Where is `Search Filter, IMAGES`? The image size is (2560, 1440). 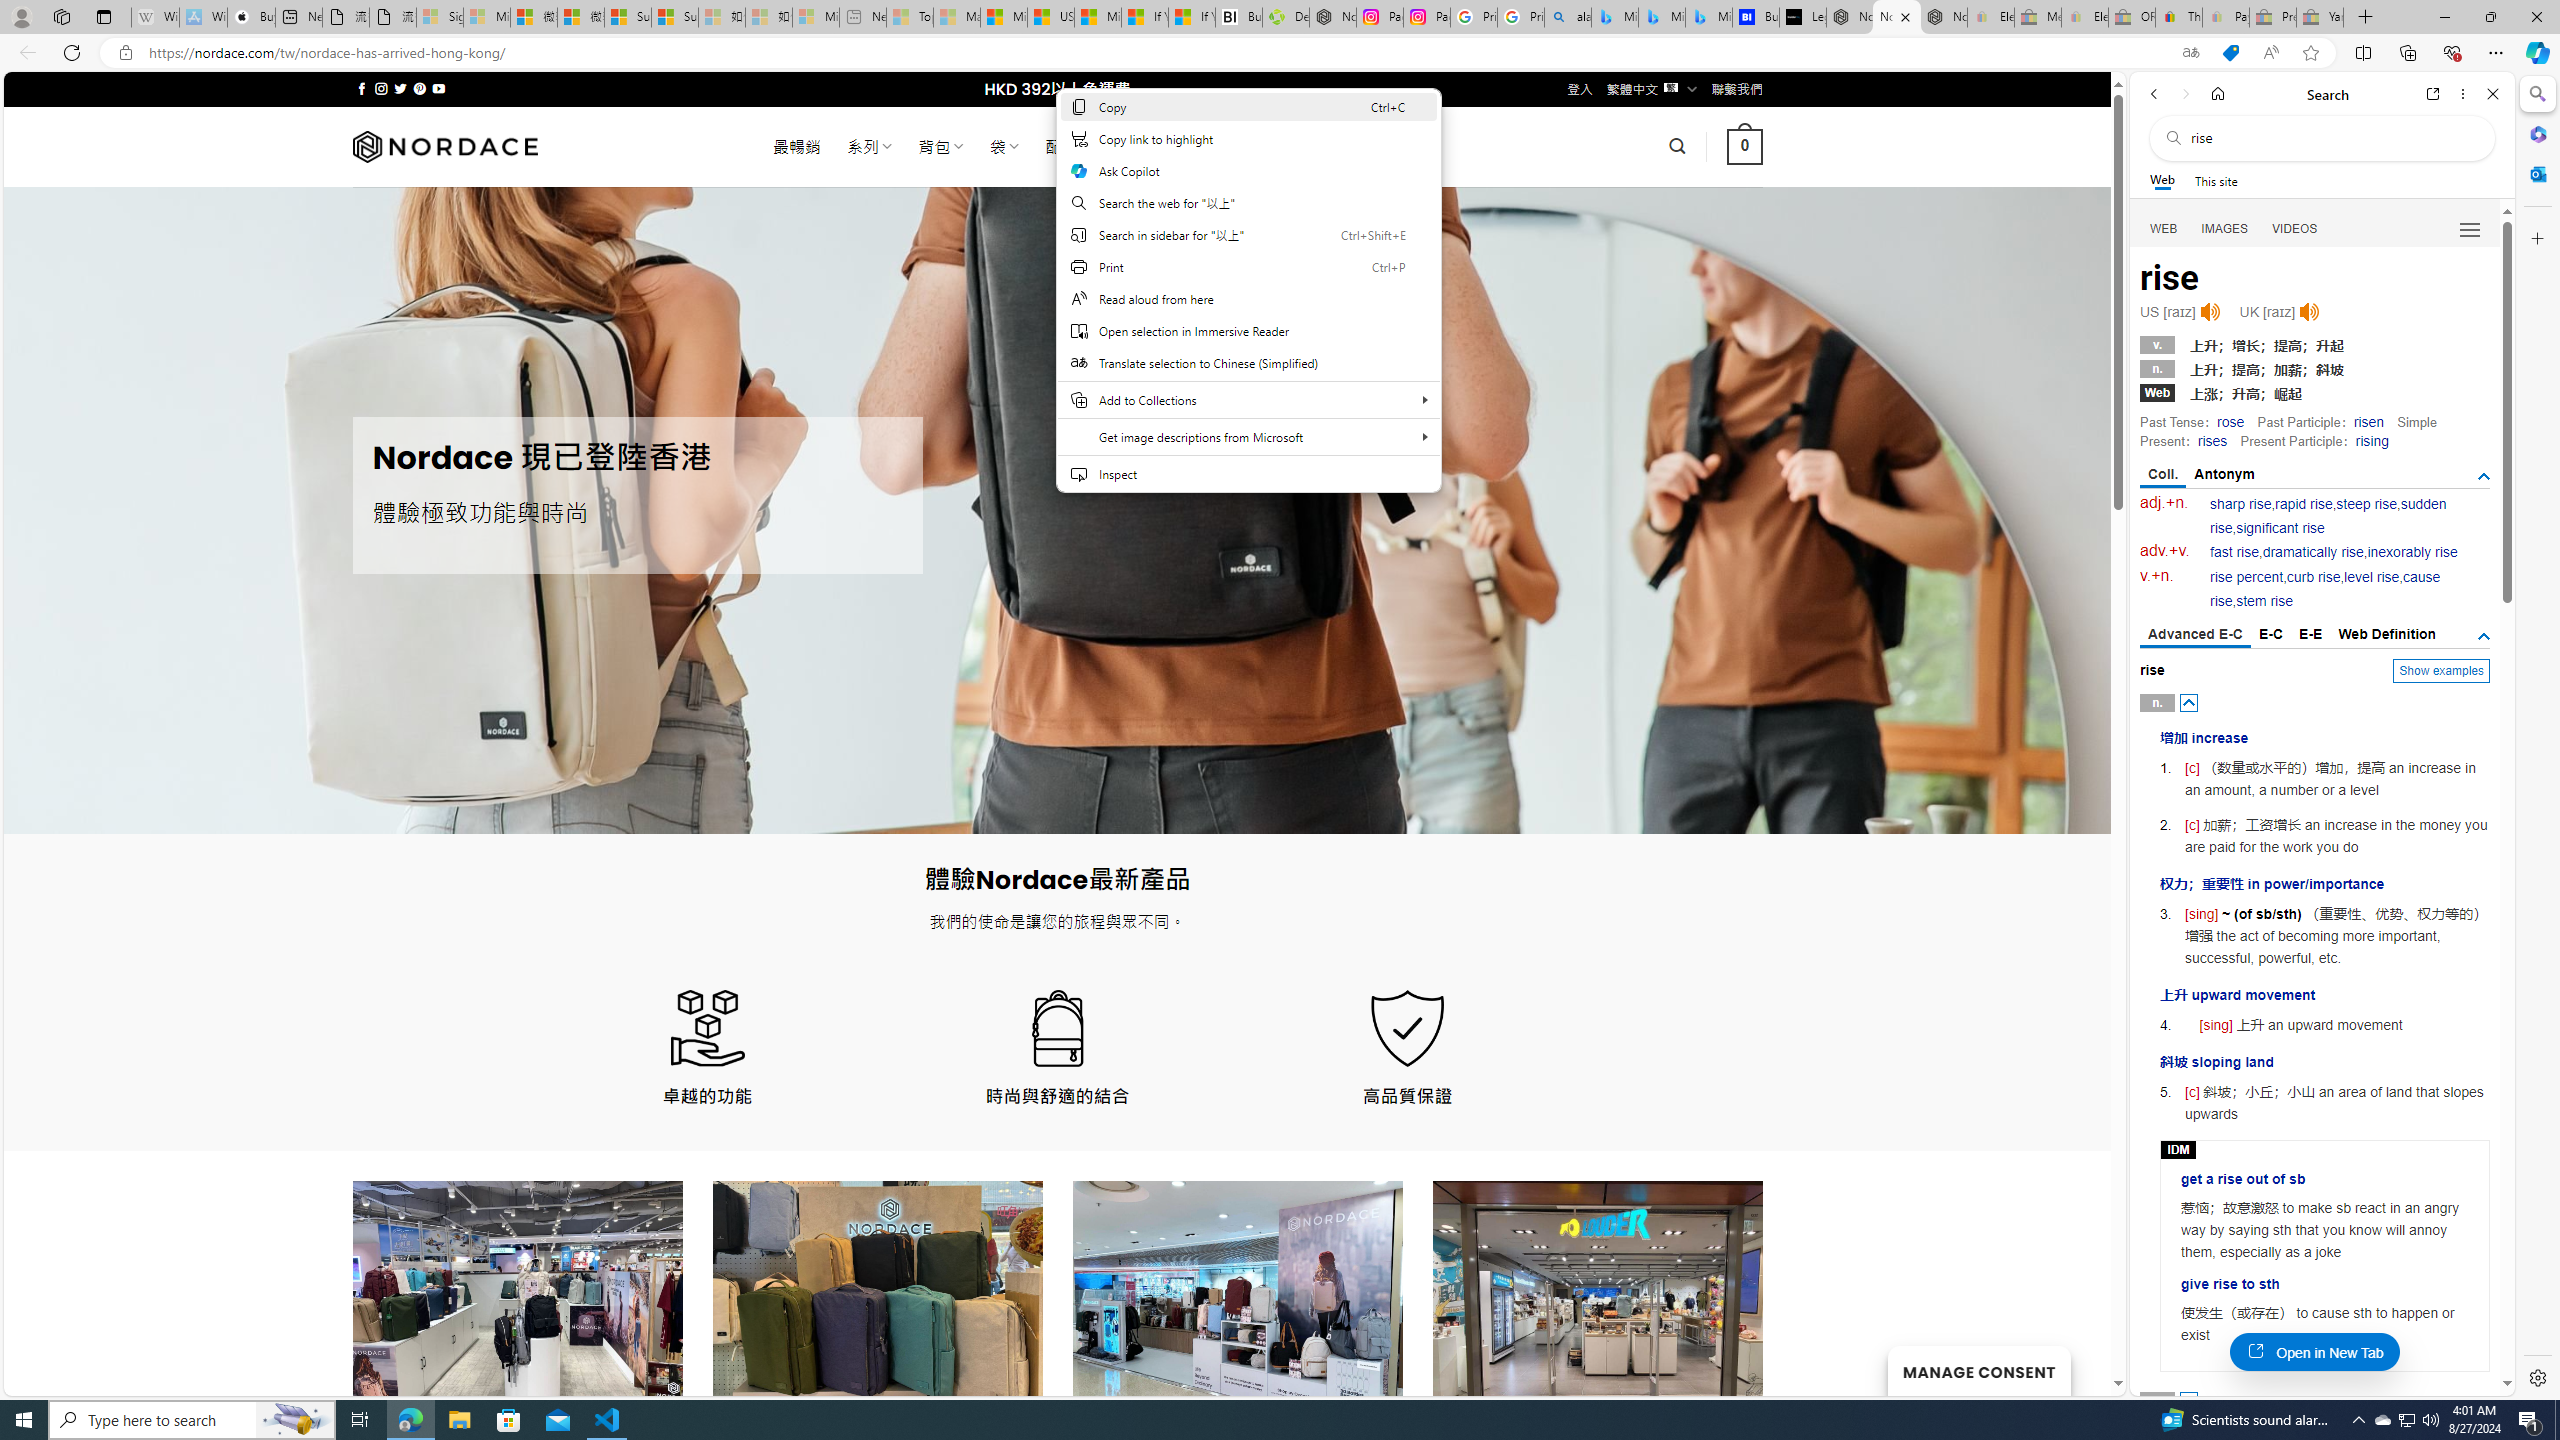
Search Filter, IMAGES is located at coordinates (2226, 228).